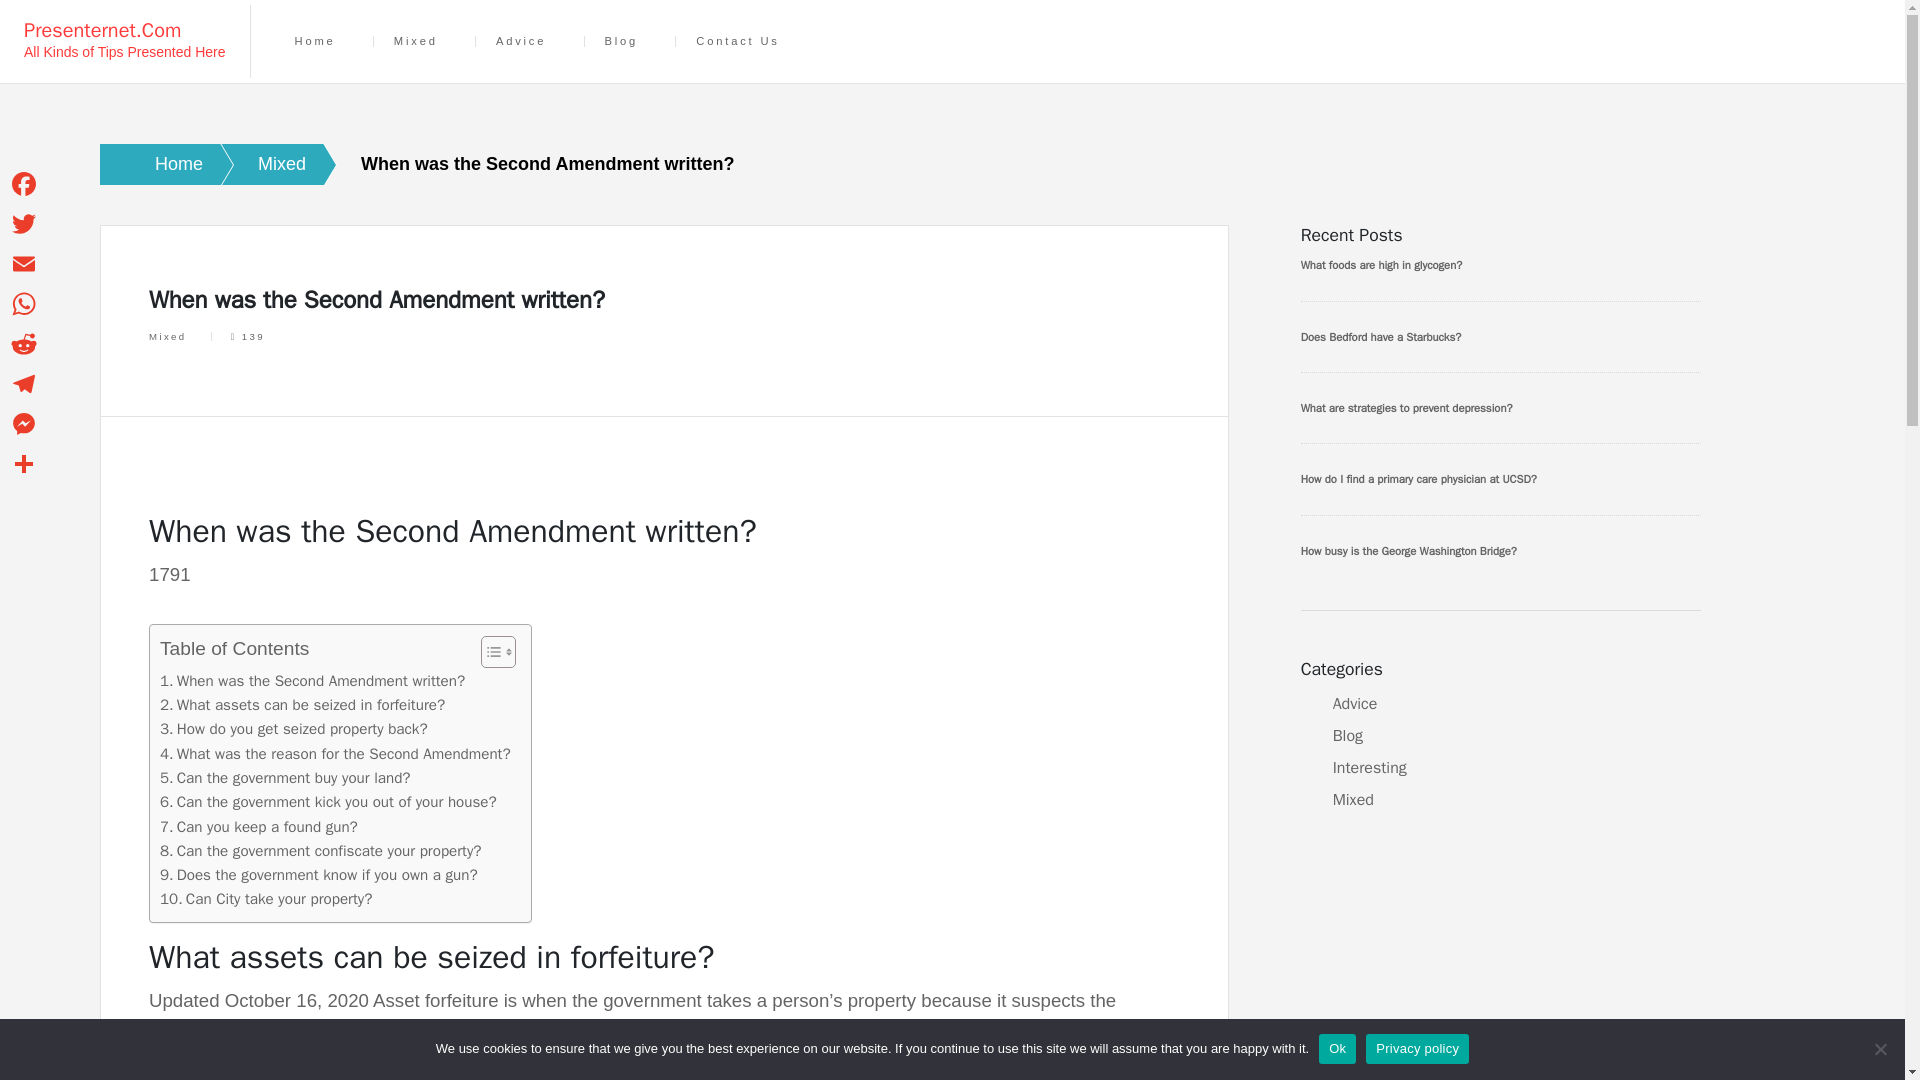 This screenshot has height=1080, width=1920. What do you see at coordinates (266, 898) in the screenshot?
I see `Can City take your property?` at bounding box center [266, 898].